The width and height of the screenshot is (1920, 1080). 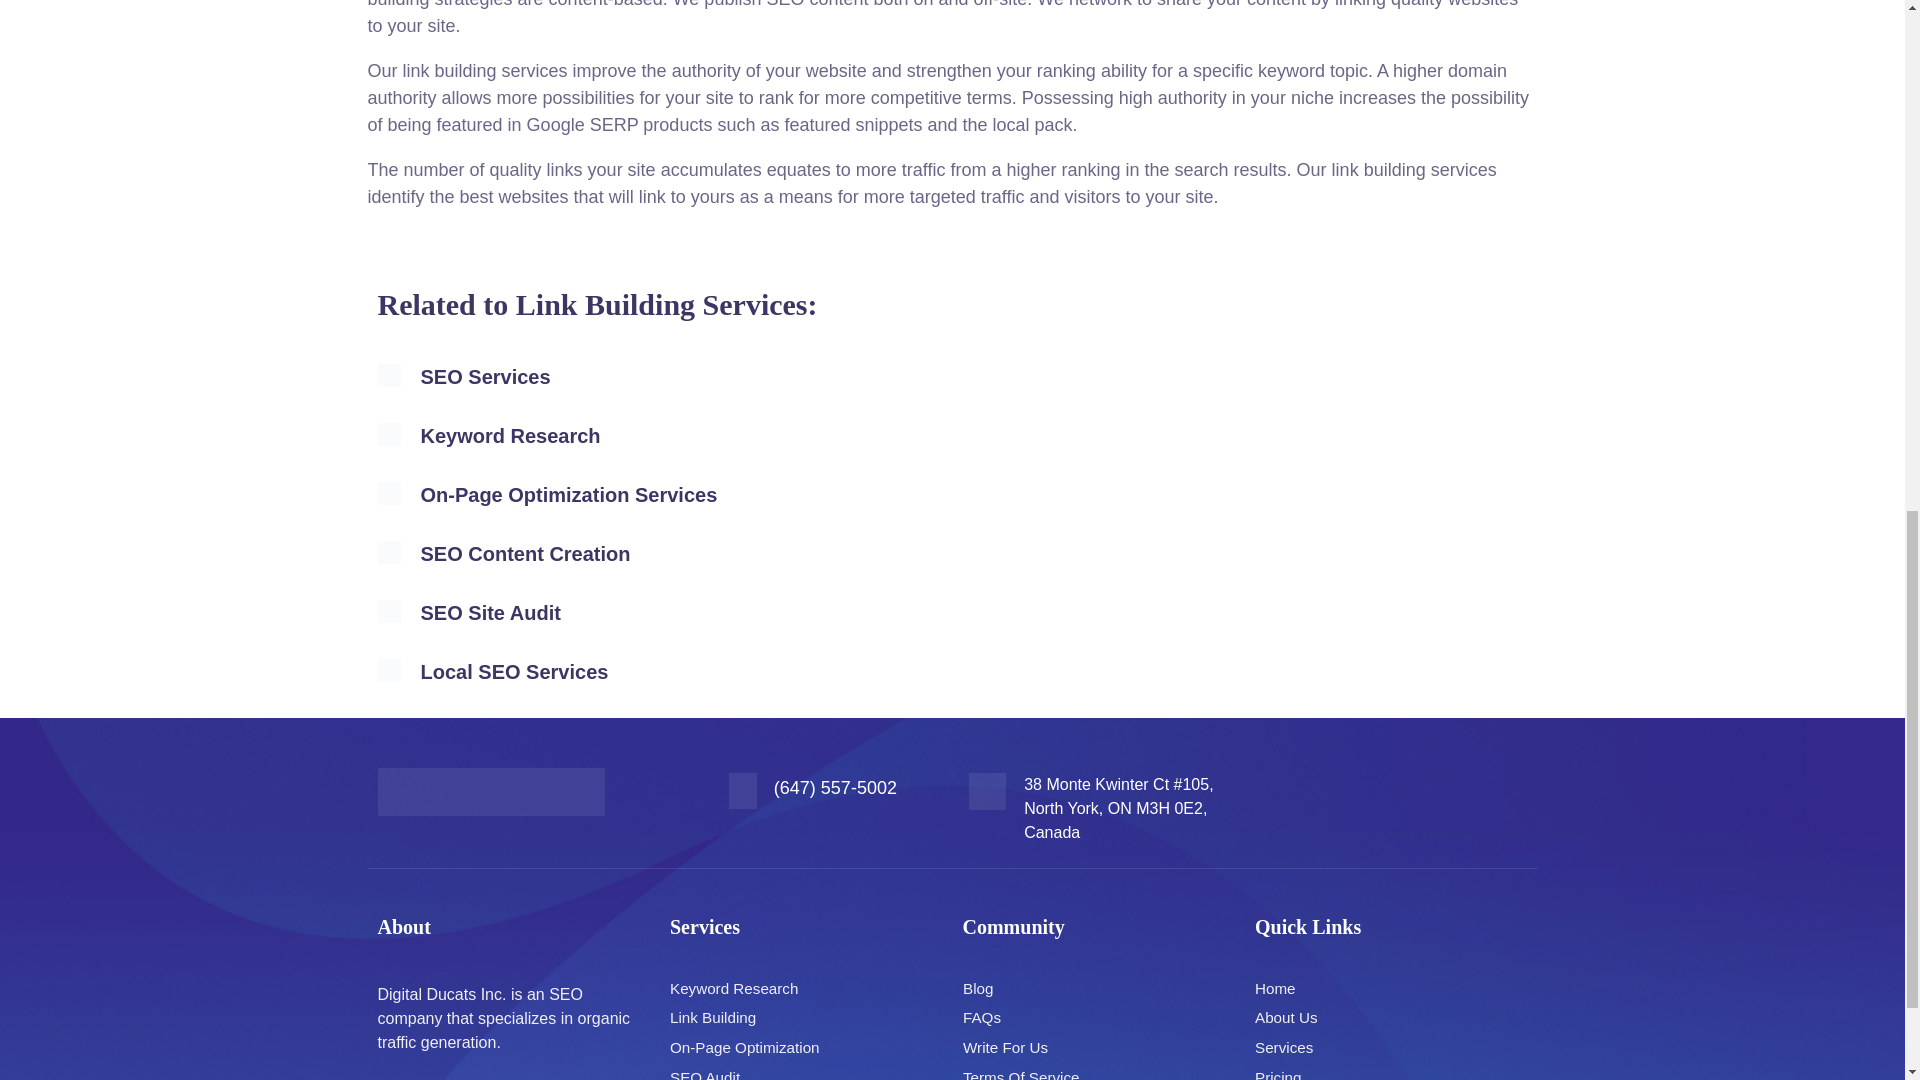 What do you see at coordinates (390, 552) in the screenshot?
I see `blue-chek-icon` at bounding box center [390, 552].